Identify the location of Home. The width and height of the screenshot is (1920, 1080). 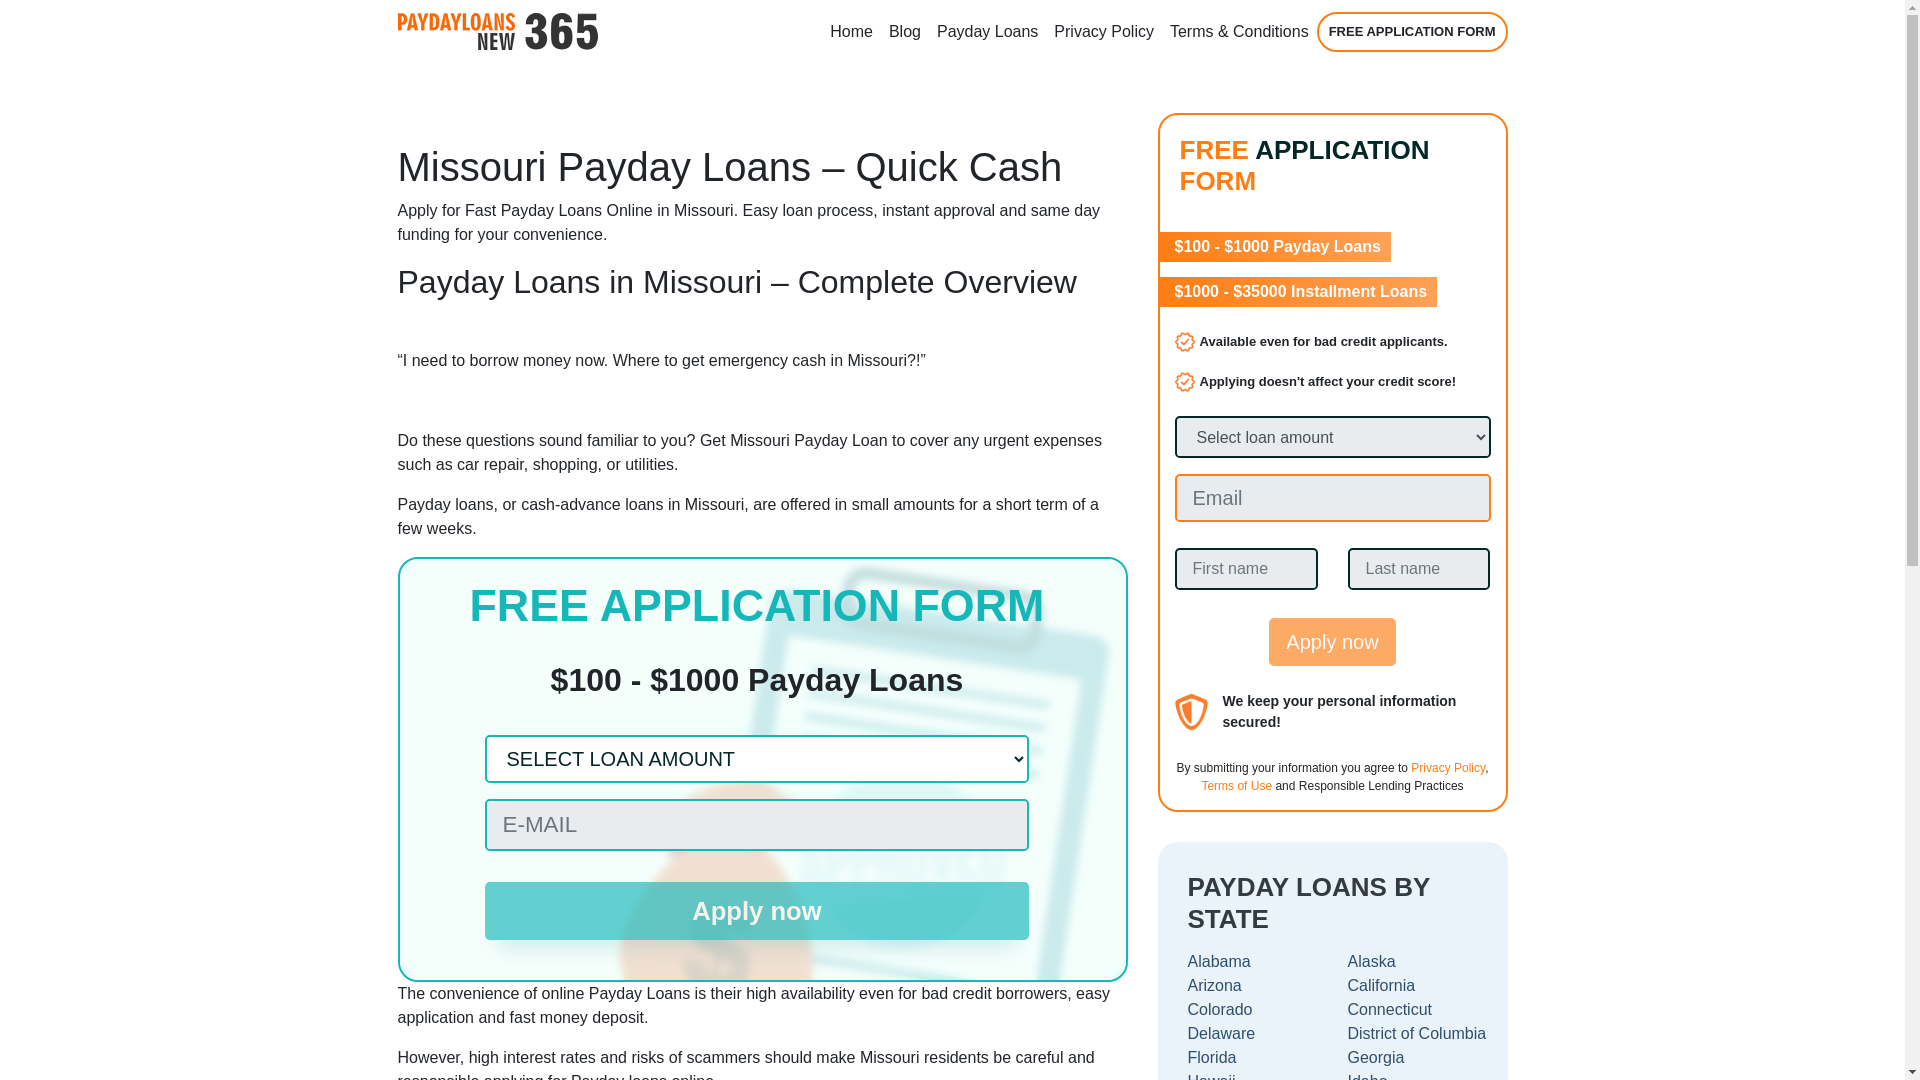
(851, 31).